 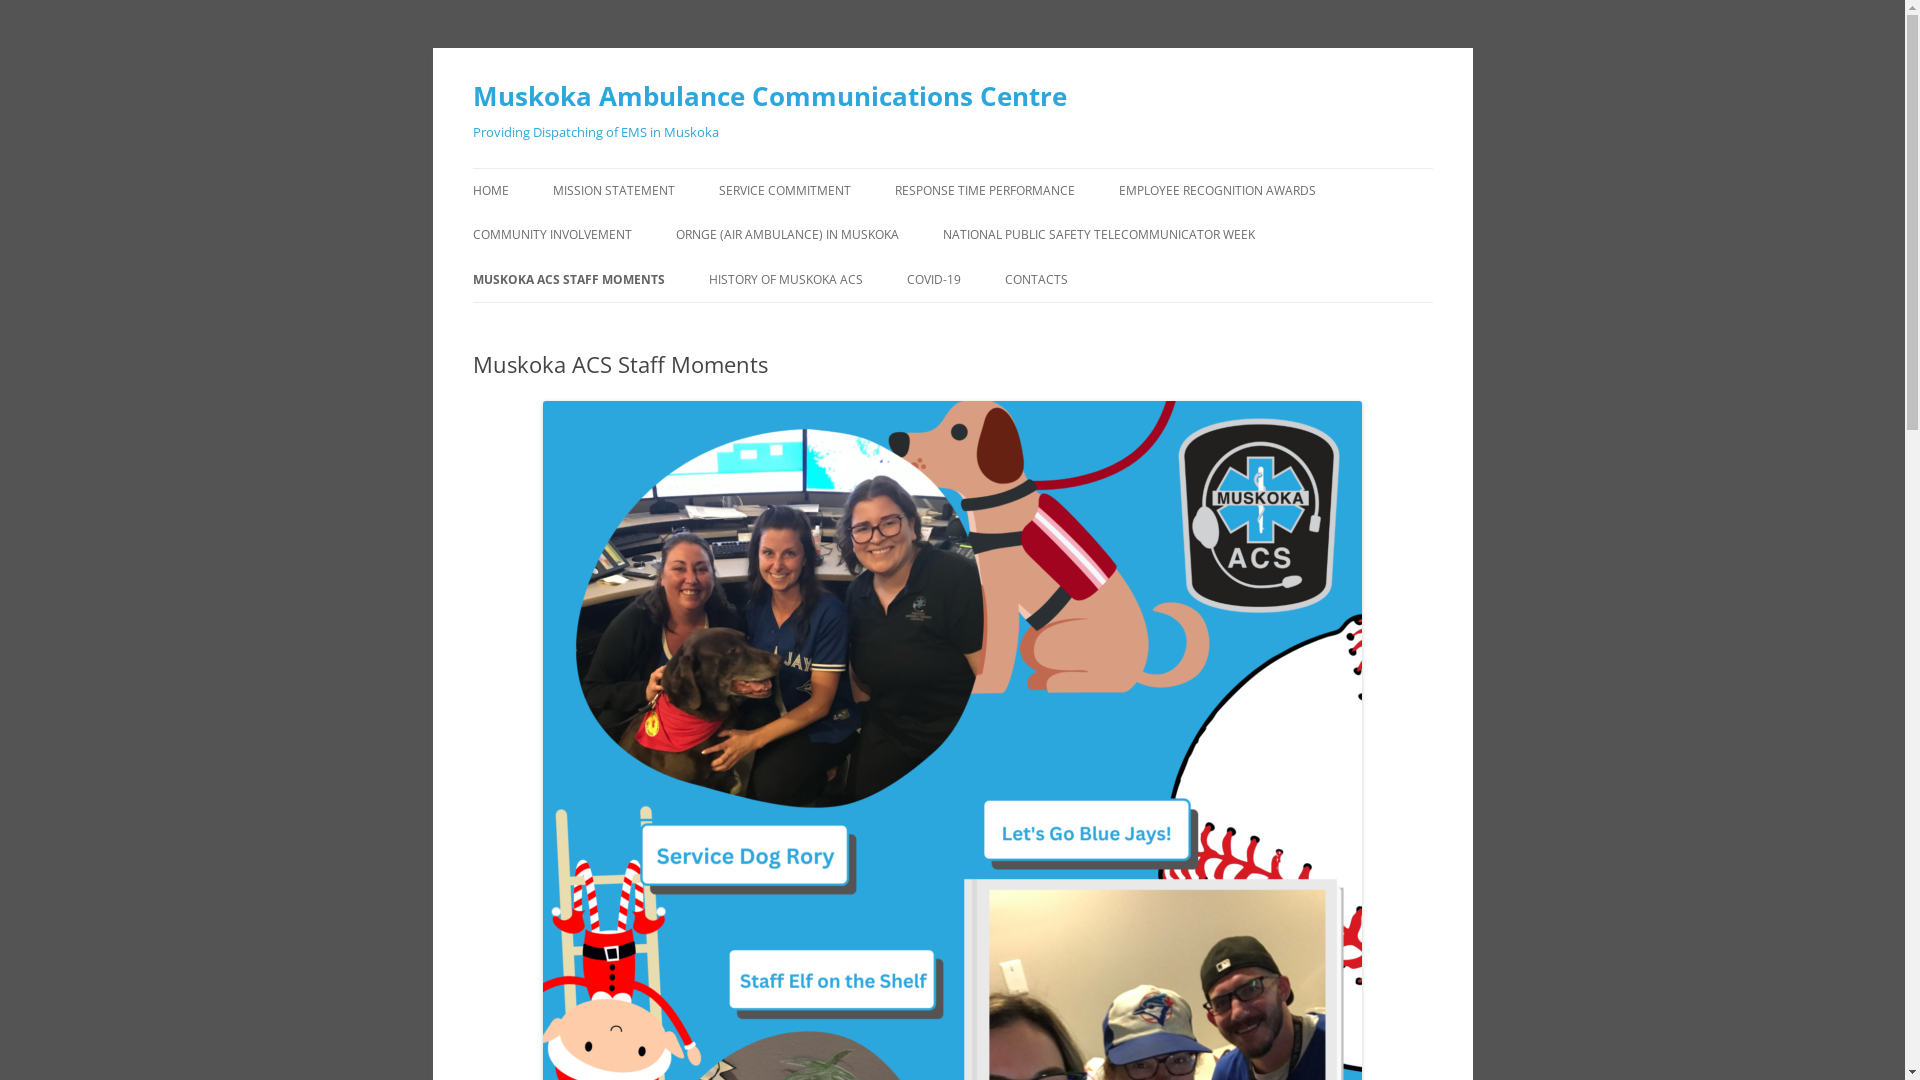 I want to click on MOOSE FM CHRISTMAS RADIOTHON, so click(x=572, y=290).